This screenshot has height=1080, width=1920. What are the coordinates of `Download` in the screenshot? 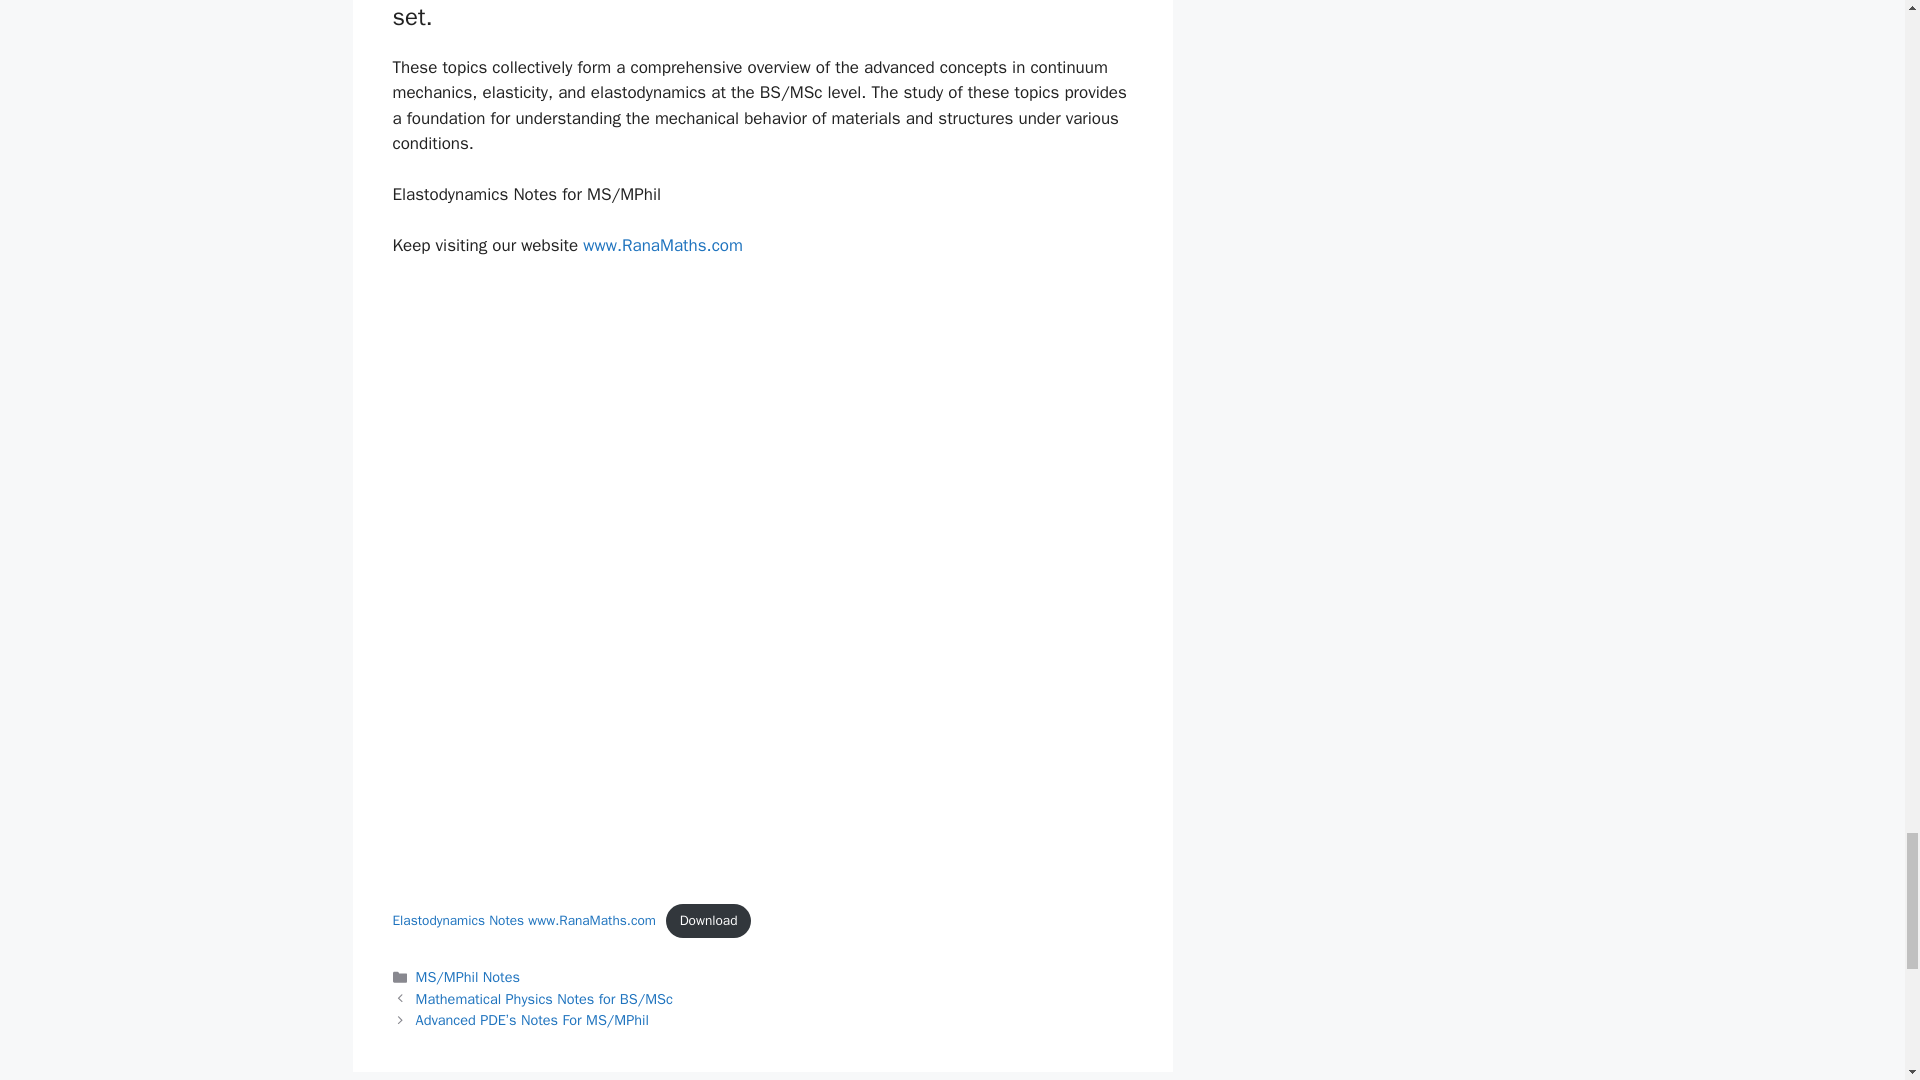 It's located at (708, 920).